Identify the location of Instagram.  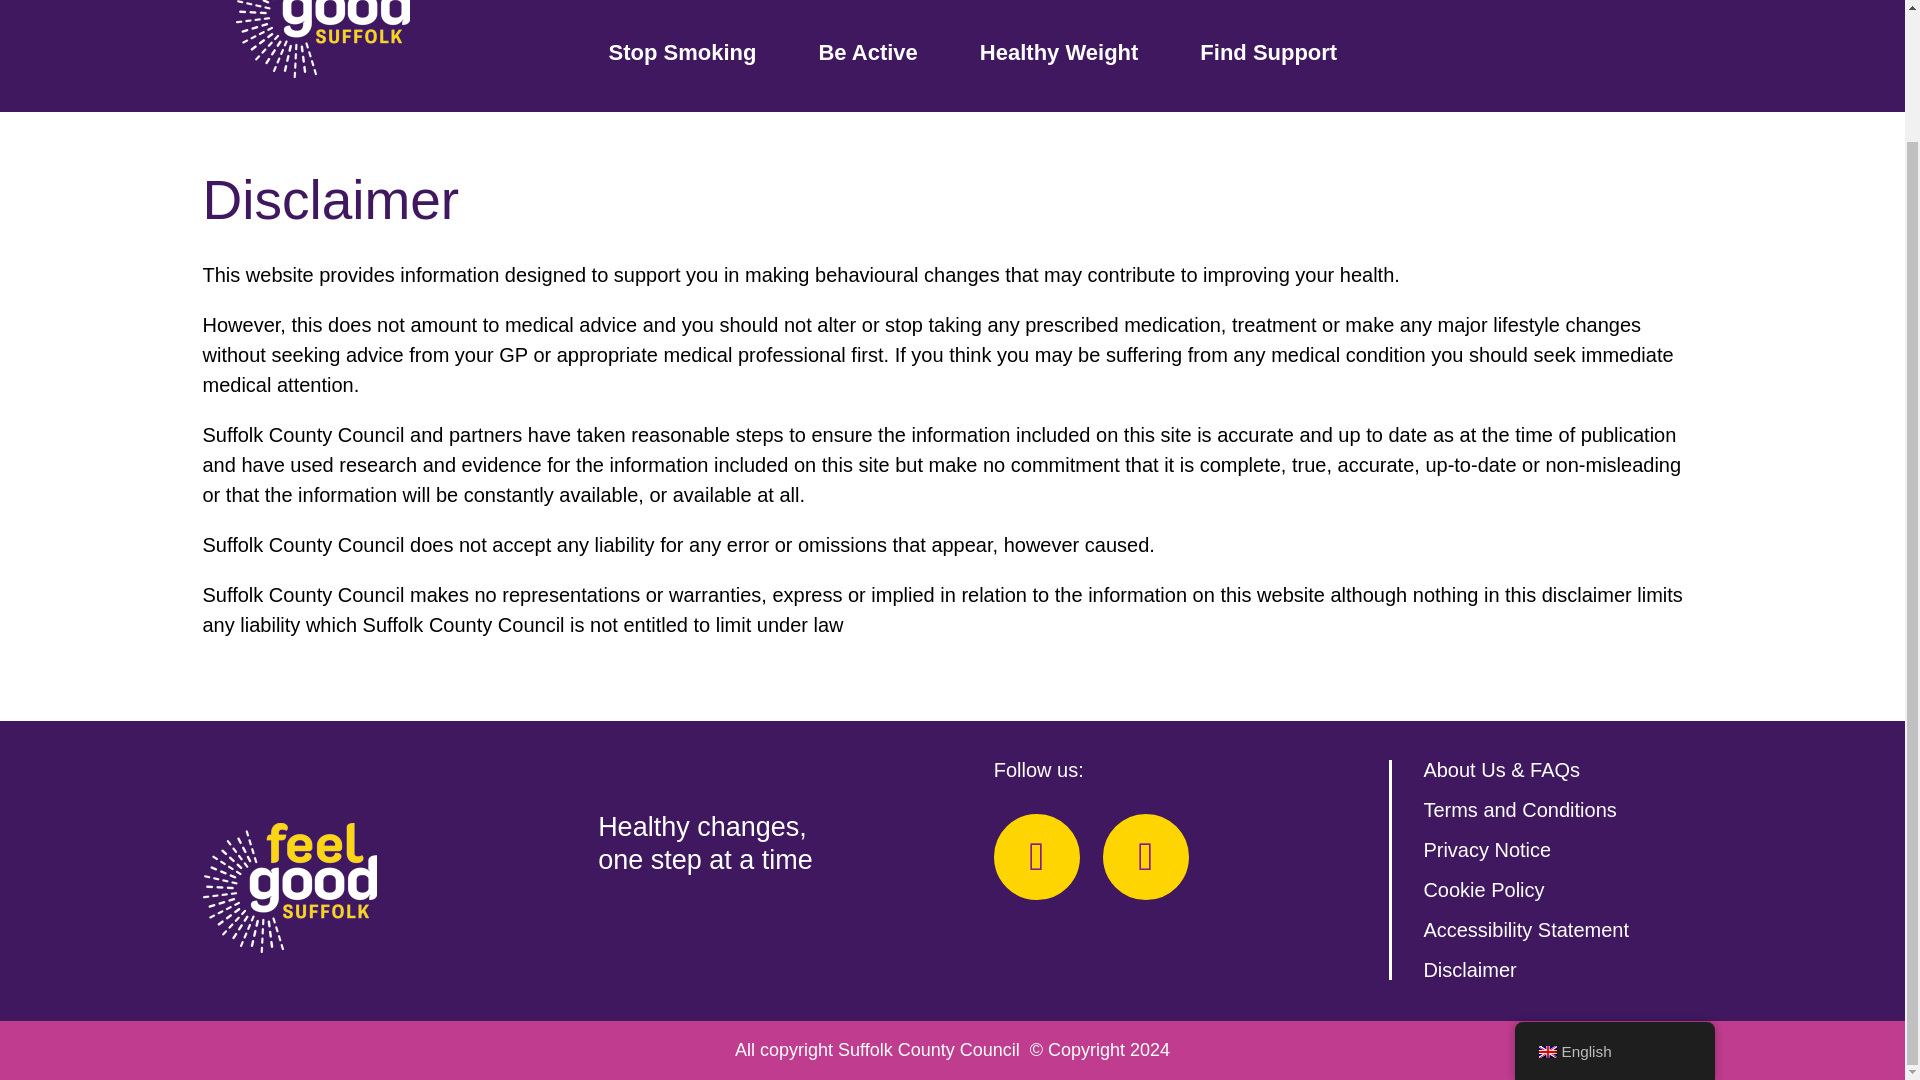
(1145, 856).